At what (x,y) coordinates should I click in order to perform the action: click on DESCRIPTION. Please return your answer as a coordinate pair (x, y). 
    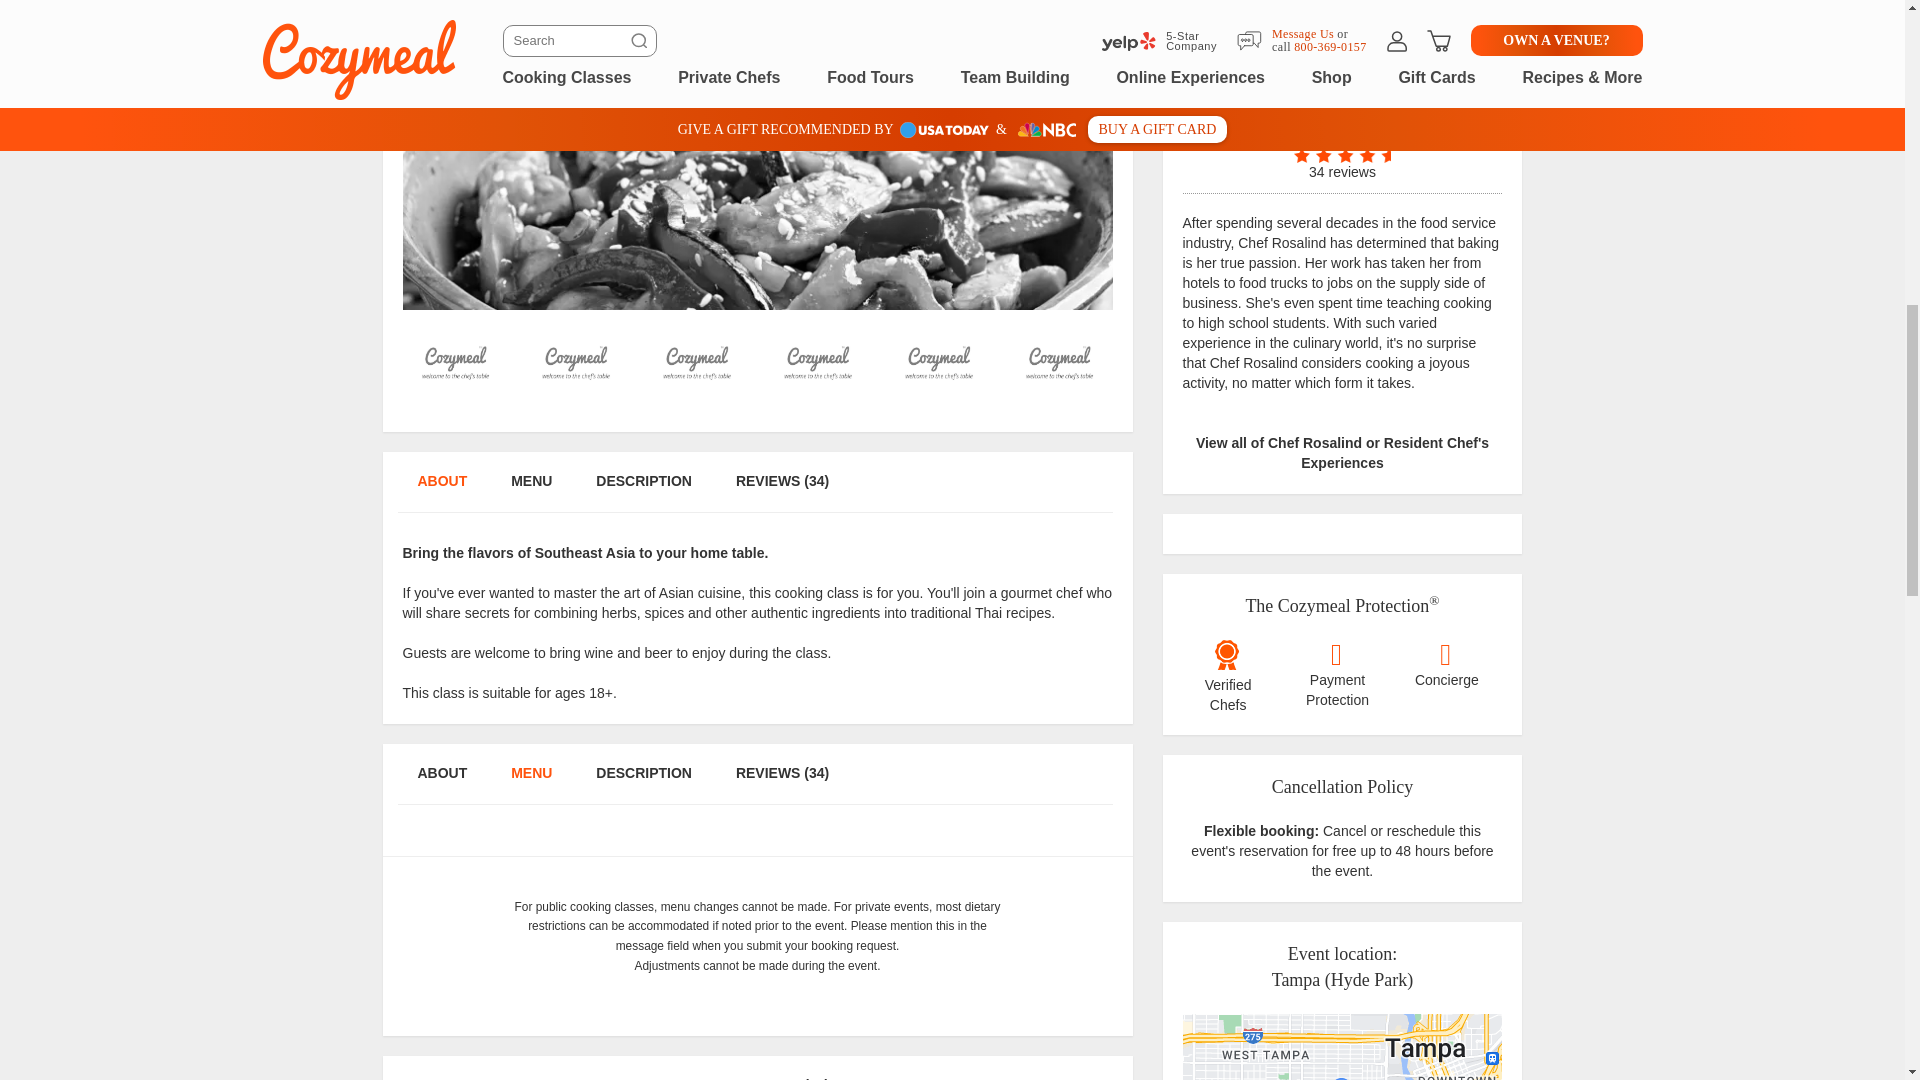
    Looking at the image, I should click on (644, 491).